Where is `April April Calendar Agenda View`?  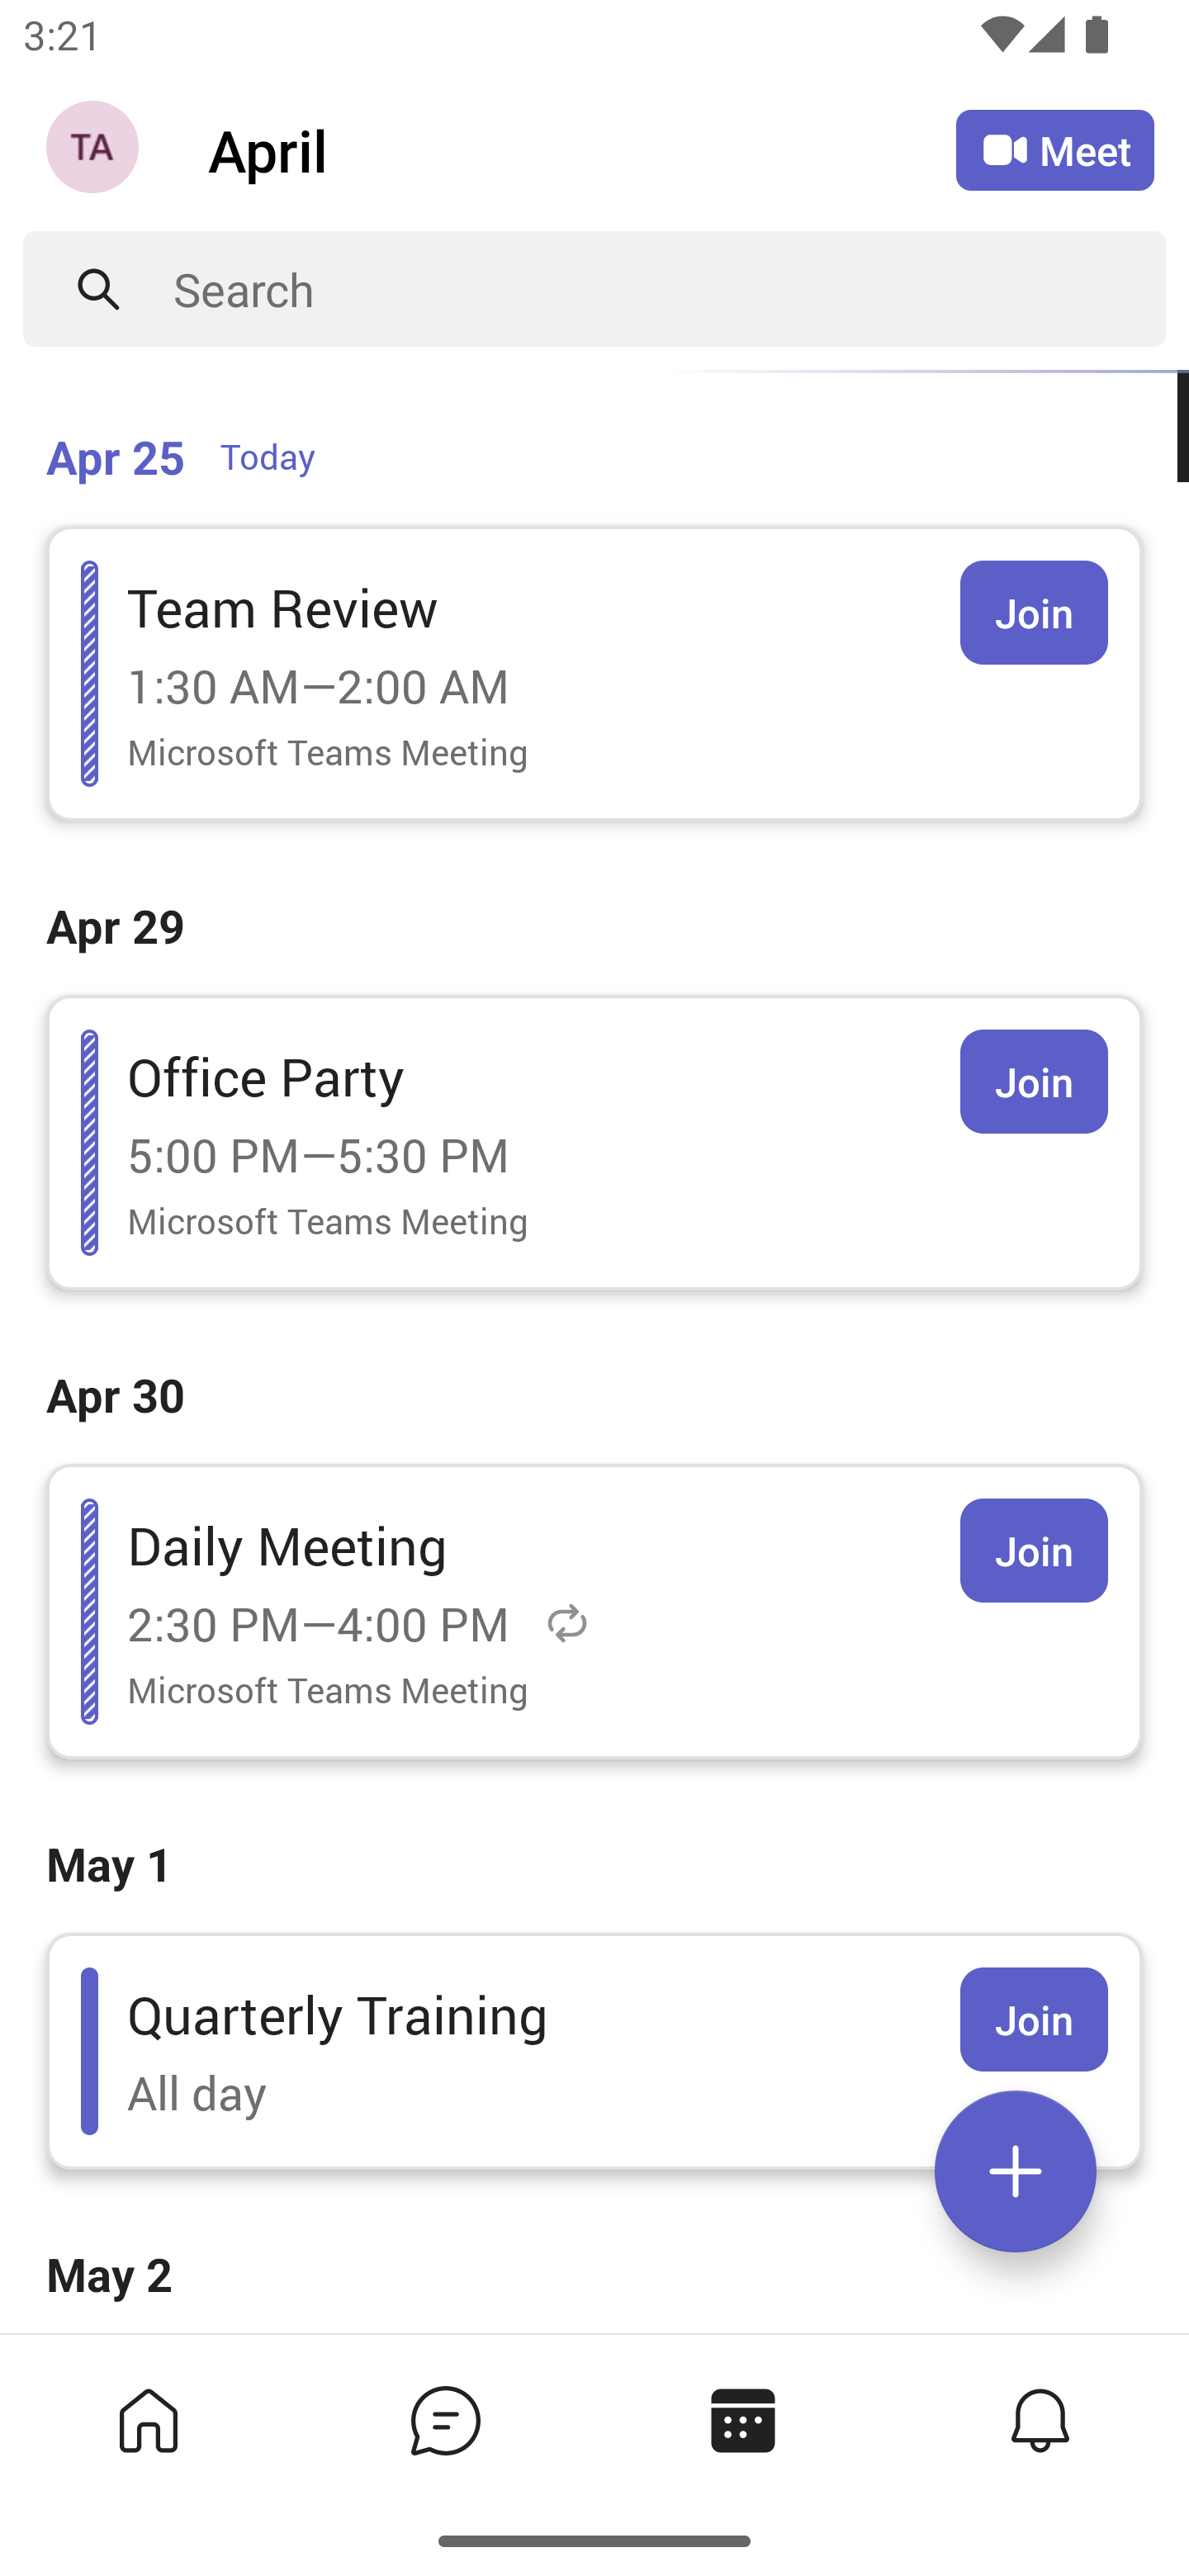 April April Calendar Agenda View is located at coordinates (581, 149).